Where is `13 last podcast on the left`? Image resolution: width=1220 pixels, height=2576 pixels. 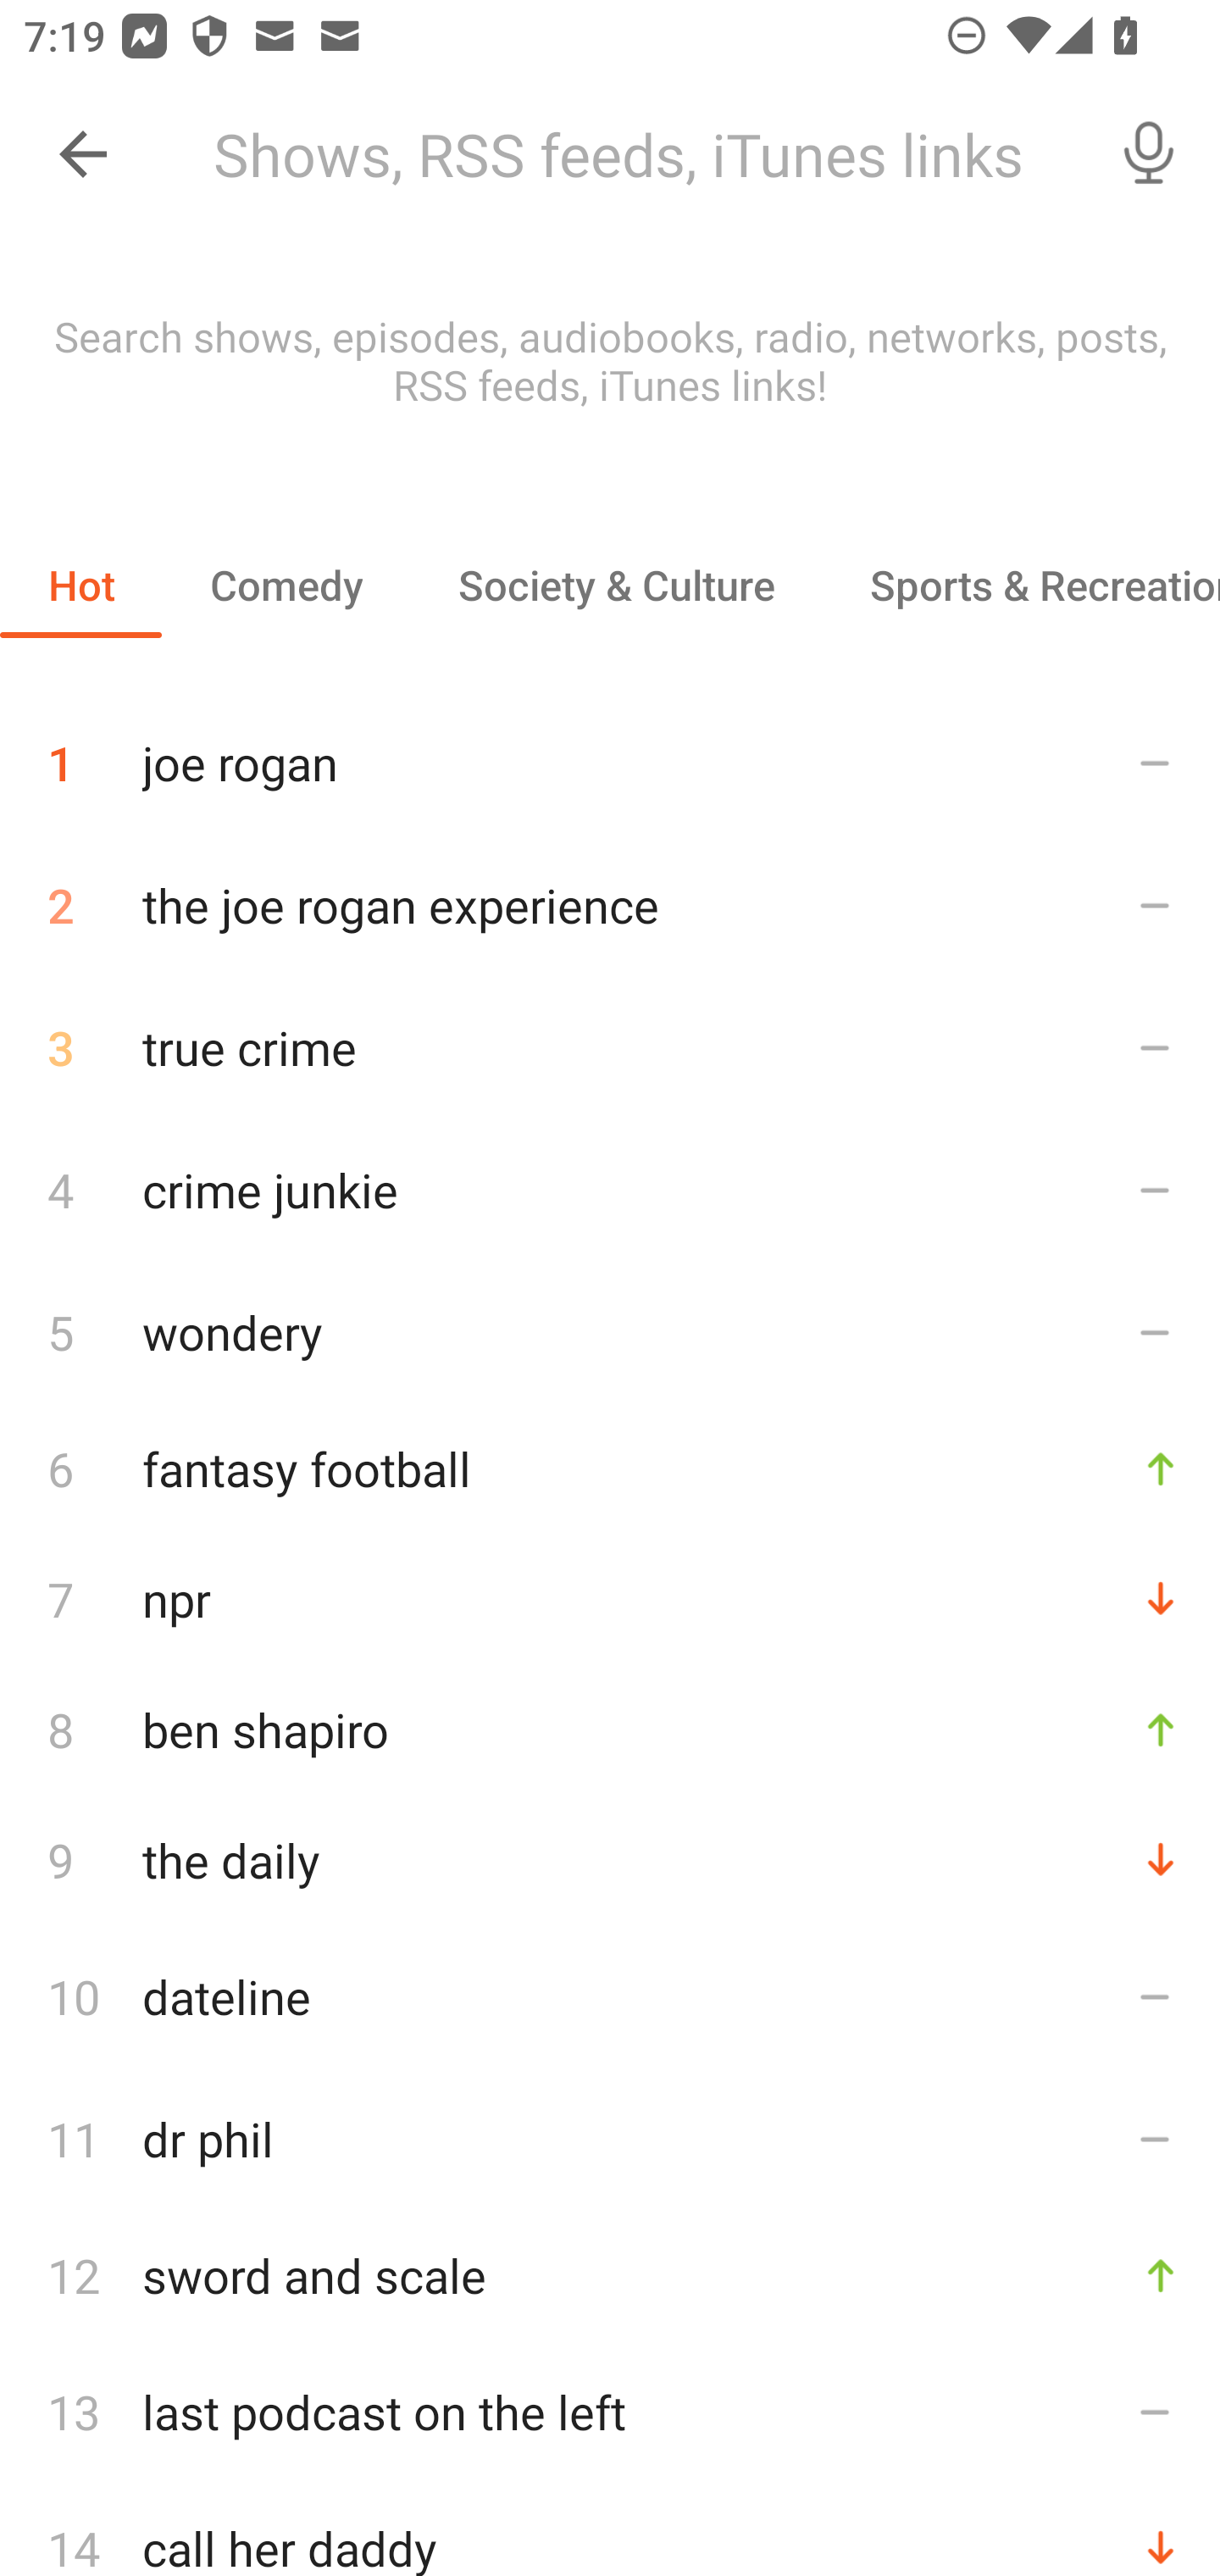 13 last podcast on the left is located at coordinates (610, 2412).